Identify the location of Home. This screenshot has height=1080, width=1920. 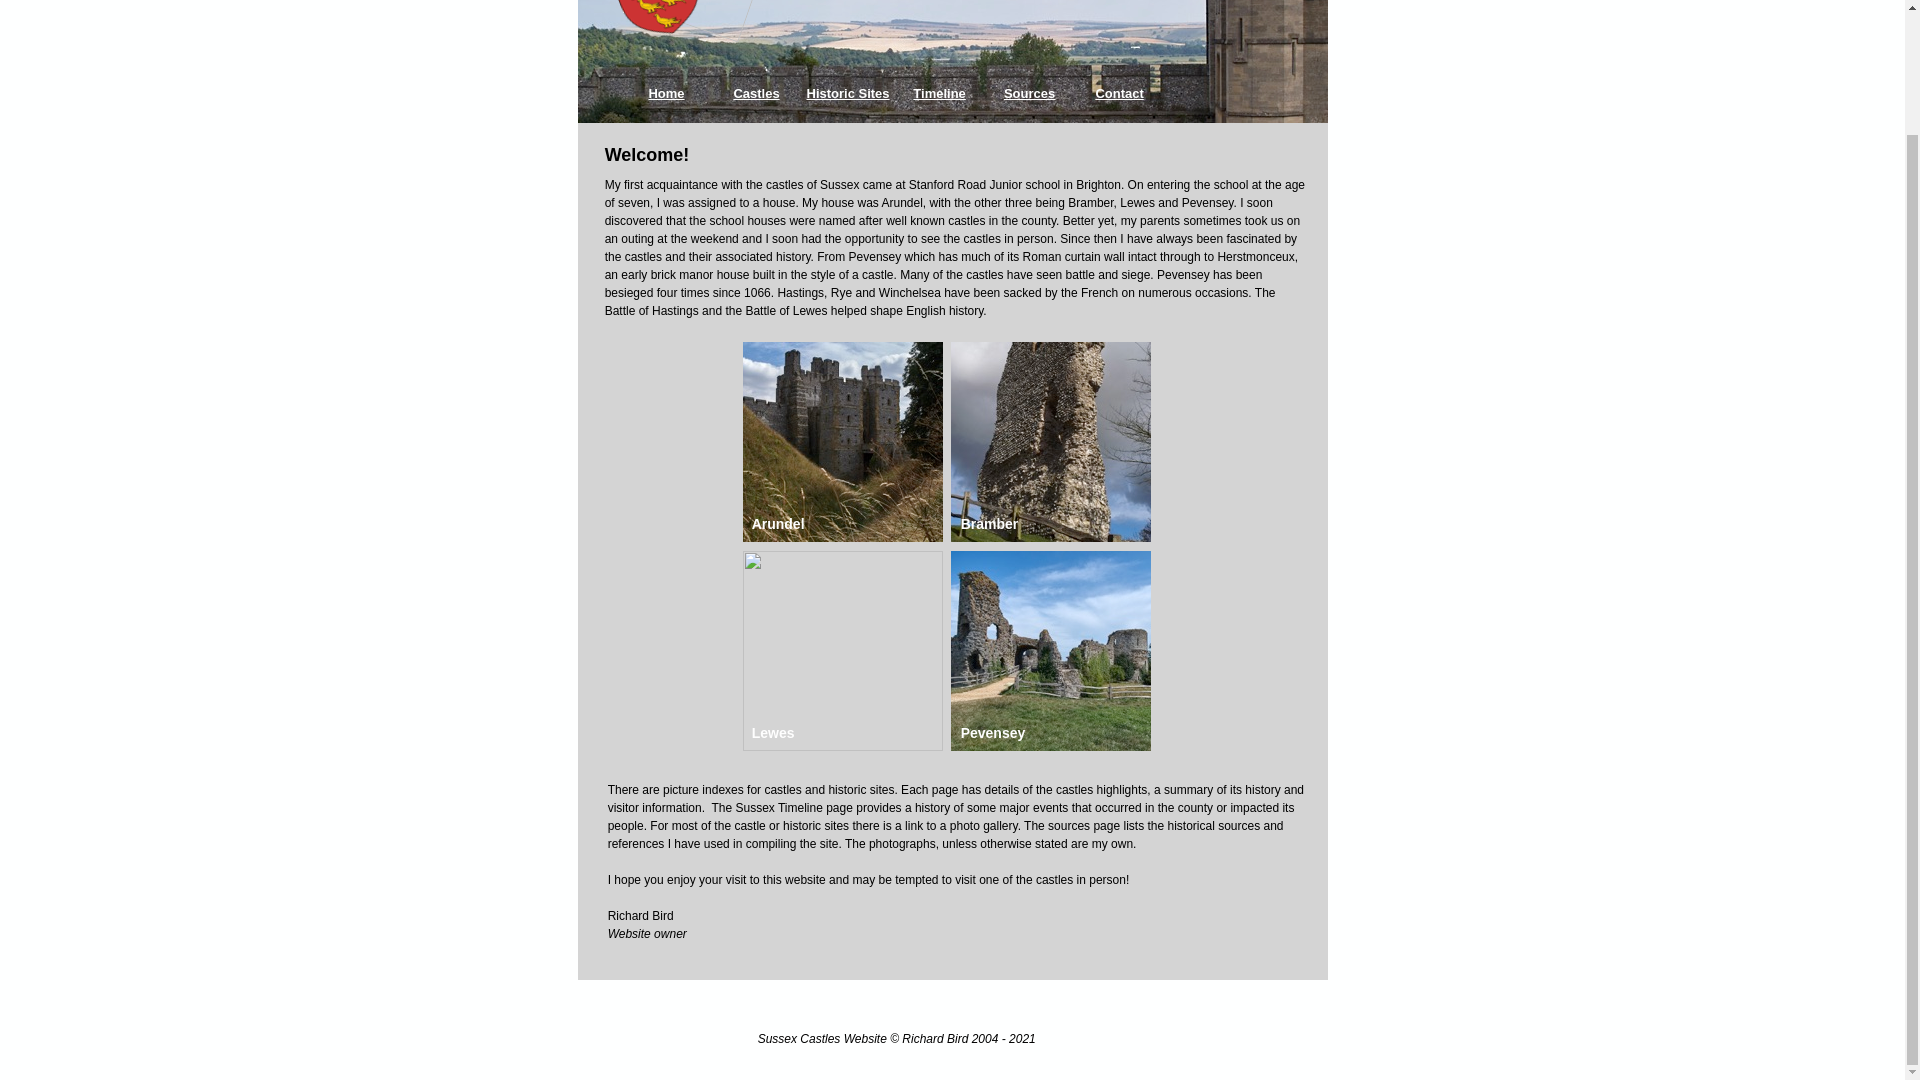
(666, 94).